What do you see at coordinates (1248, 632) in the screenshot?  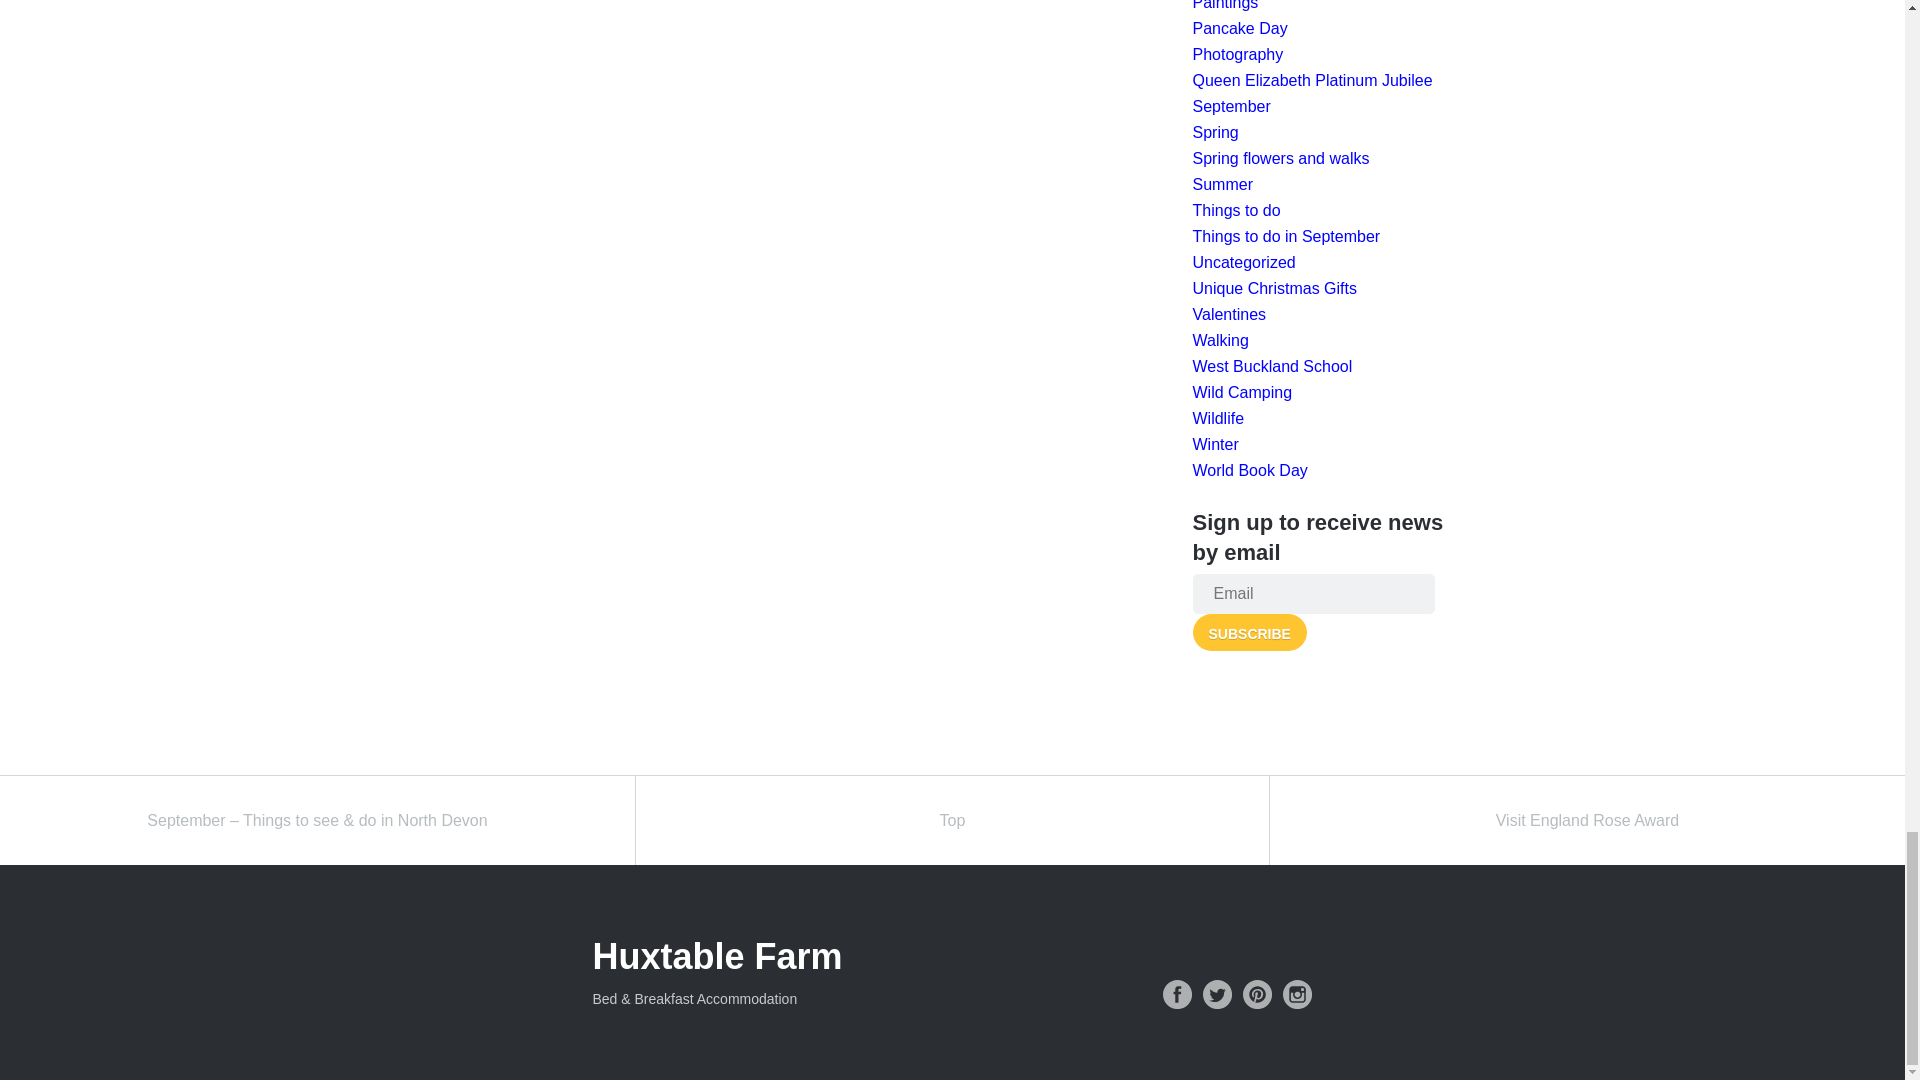 I see `Subscribe` at bounding box center [1248, 632].